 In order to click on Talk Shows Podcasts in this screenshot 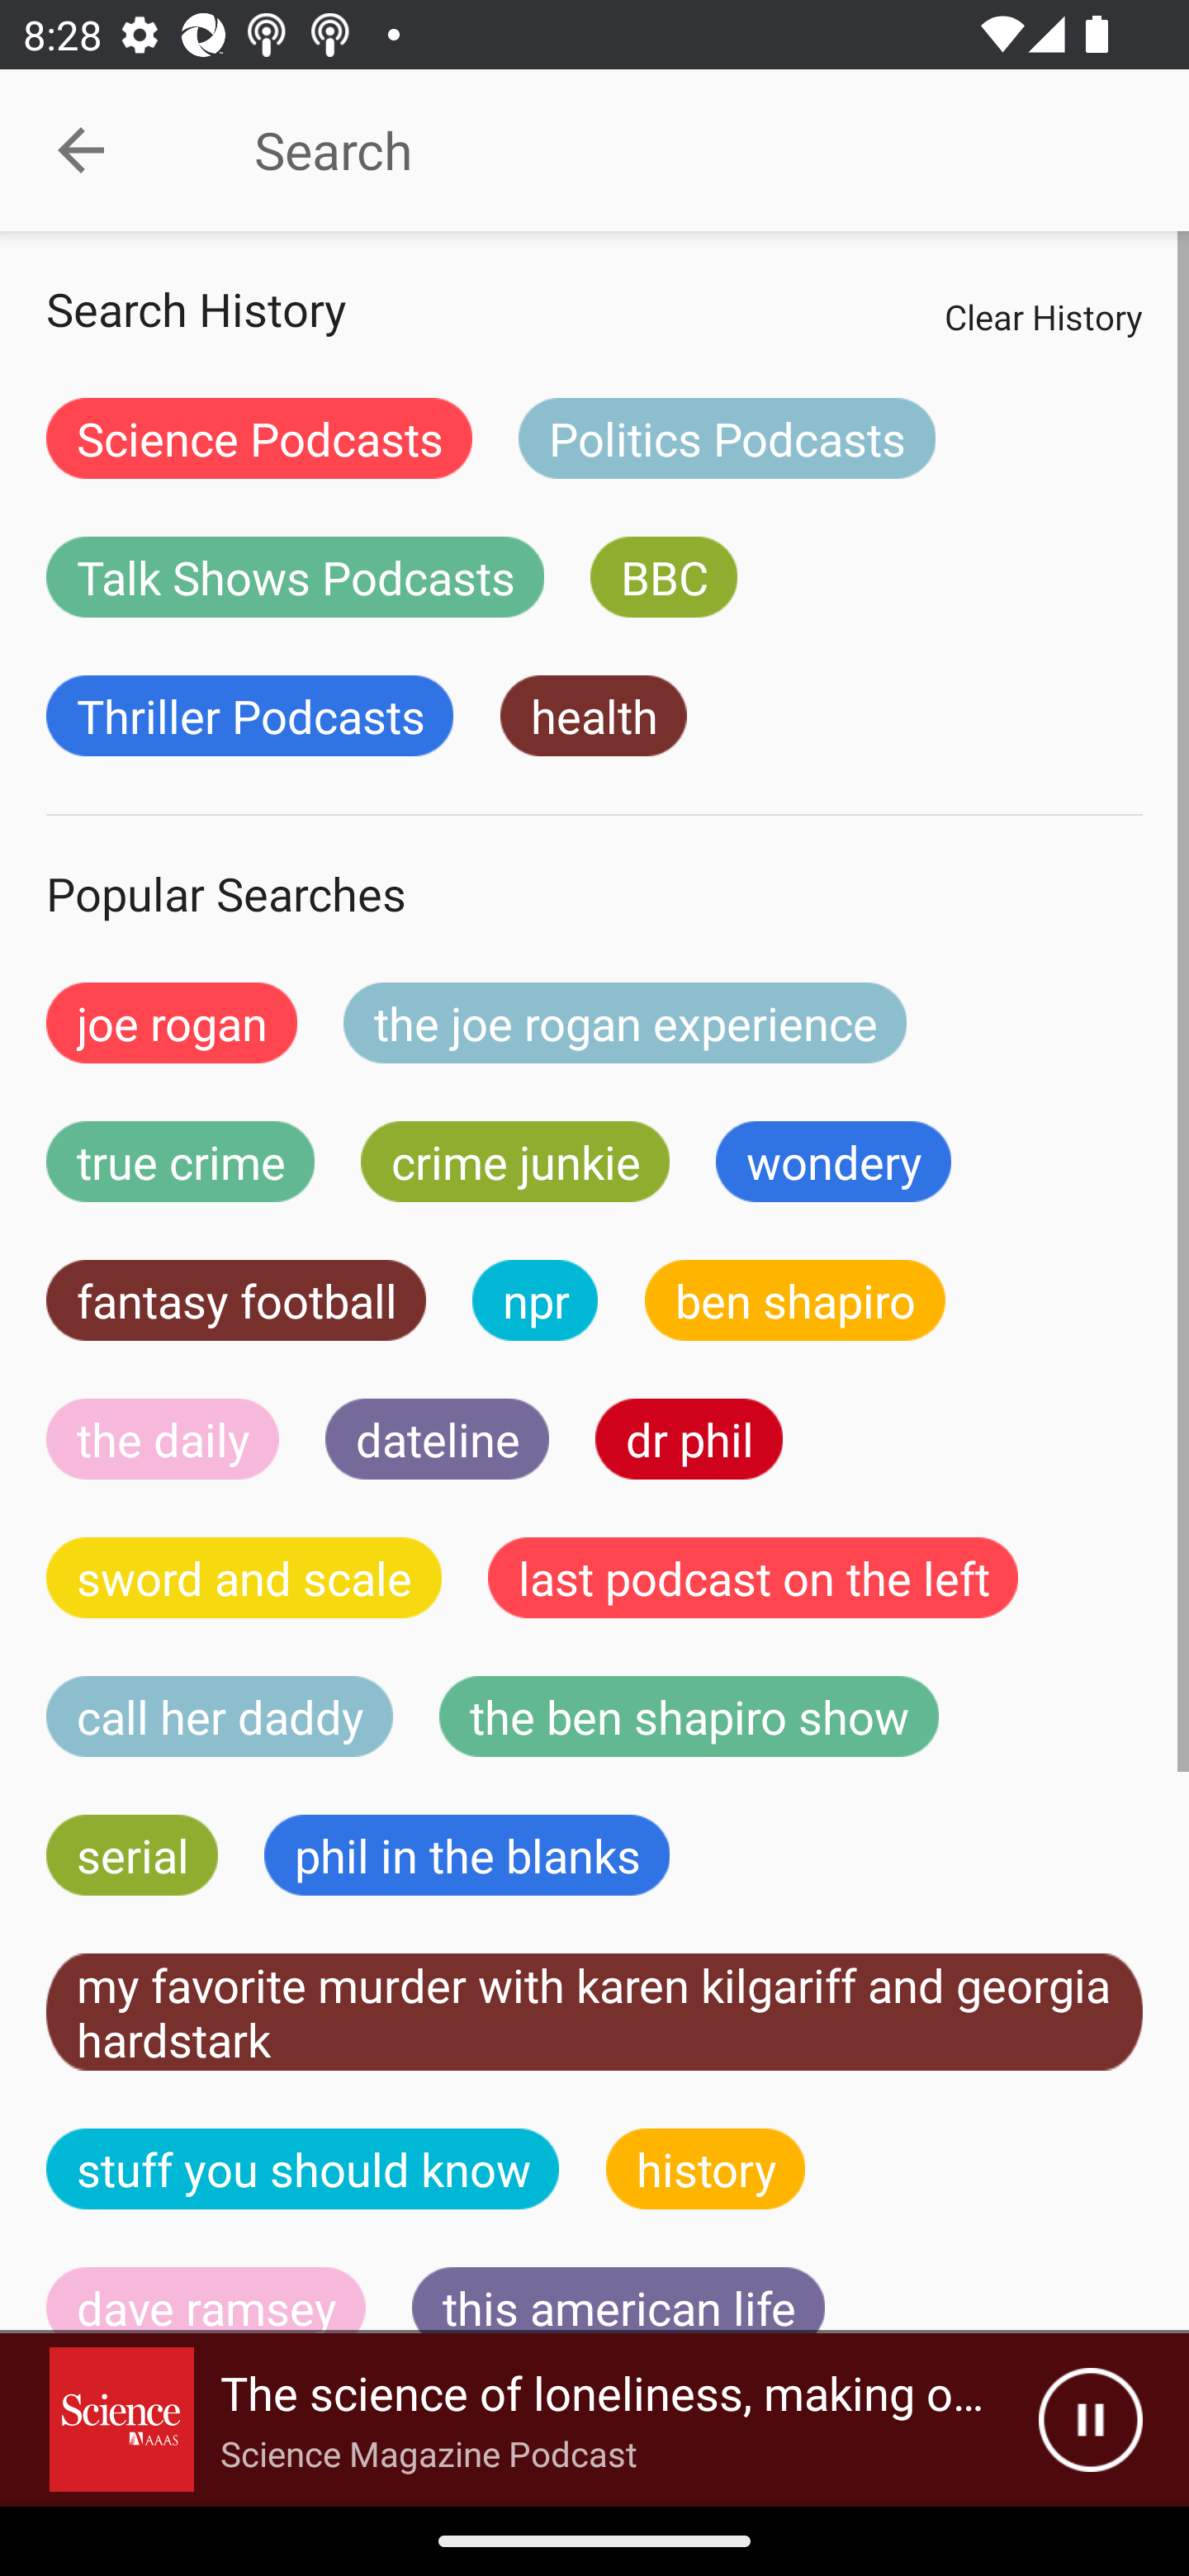, I will do `click(296, 576)`.